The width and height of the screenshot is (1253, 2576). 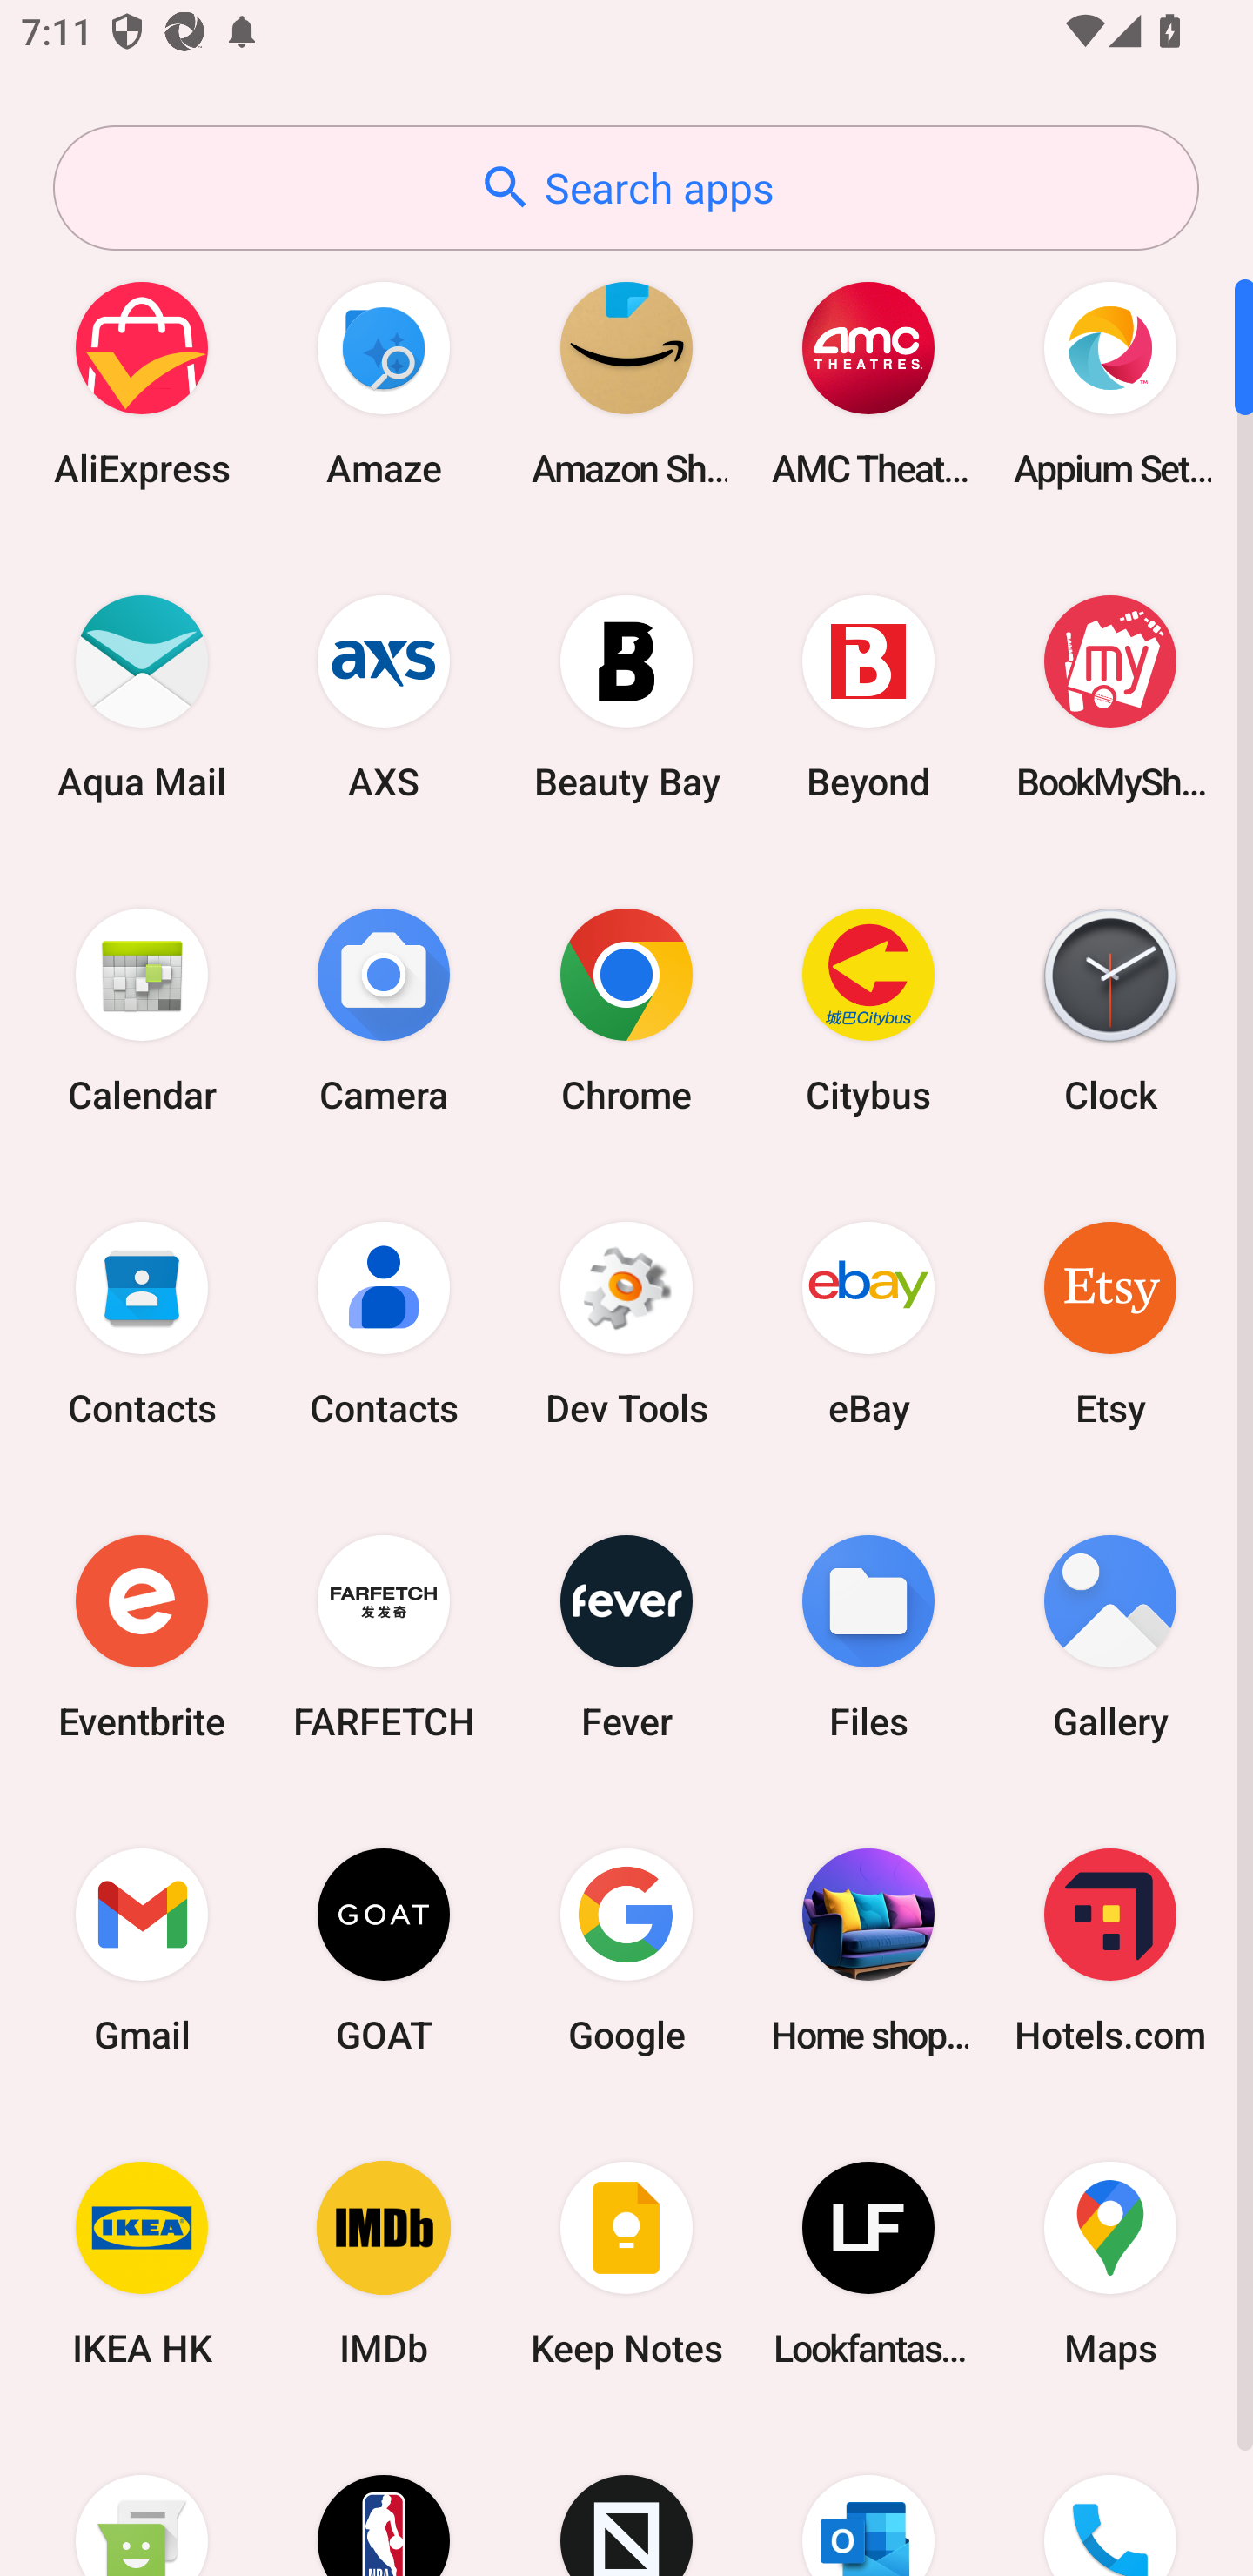 I want to click on Gallery, so click(x=1110, y=1636).